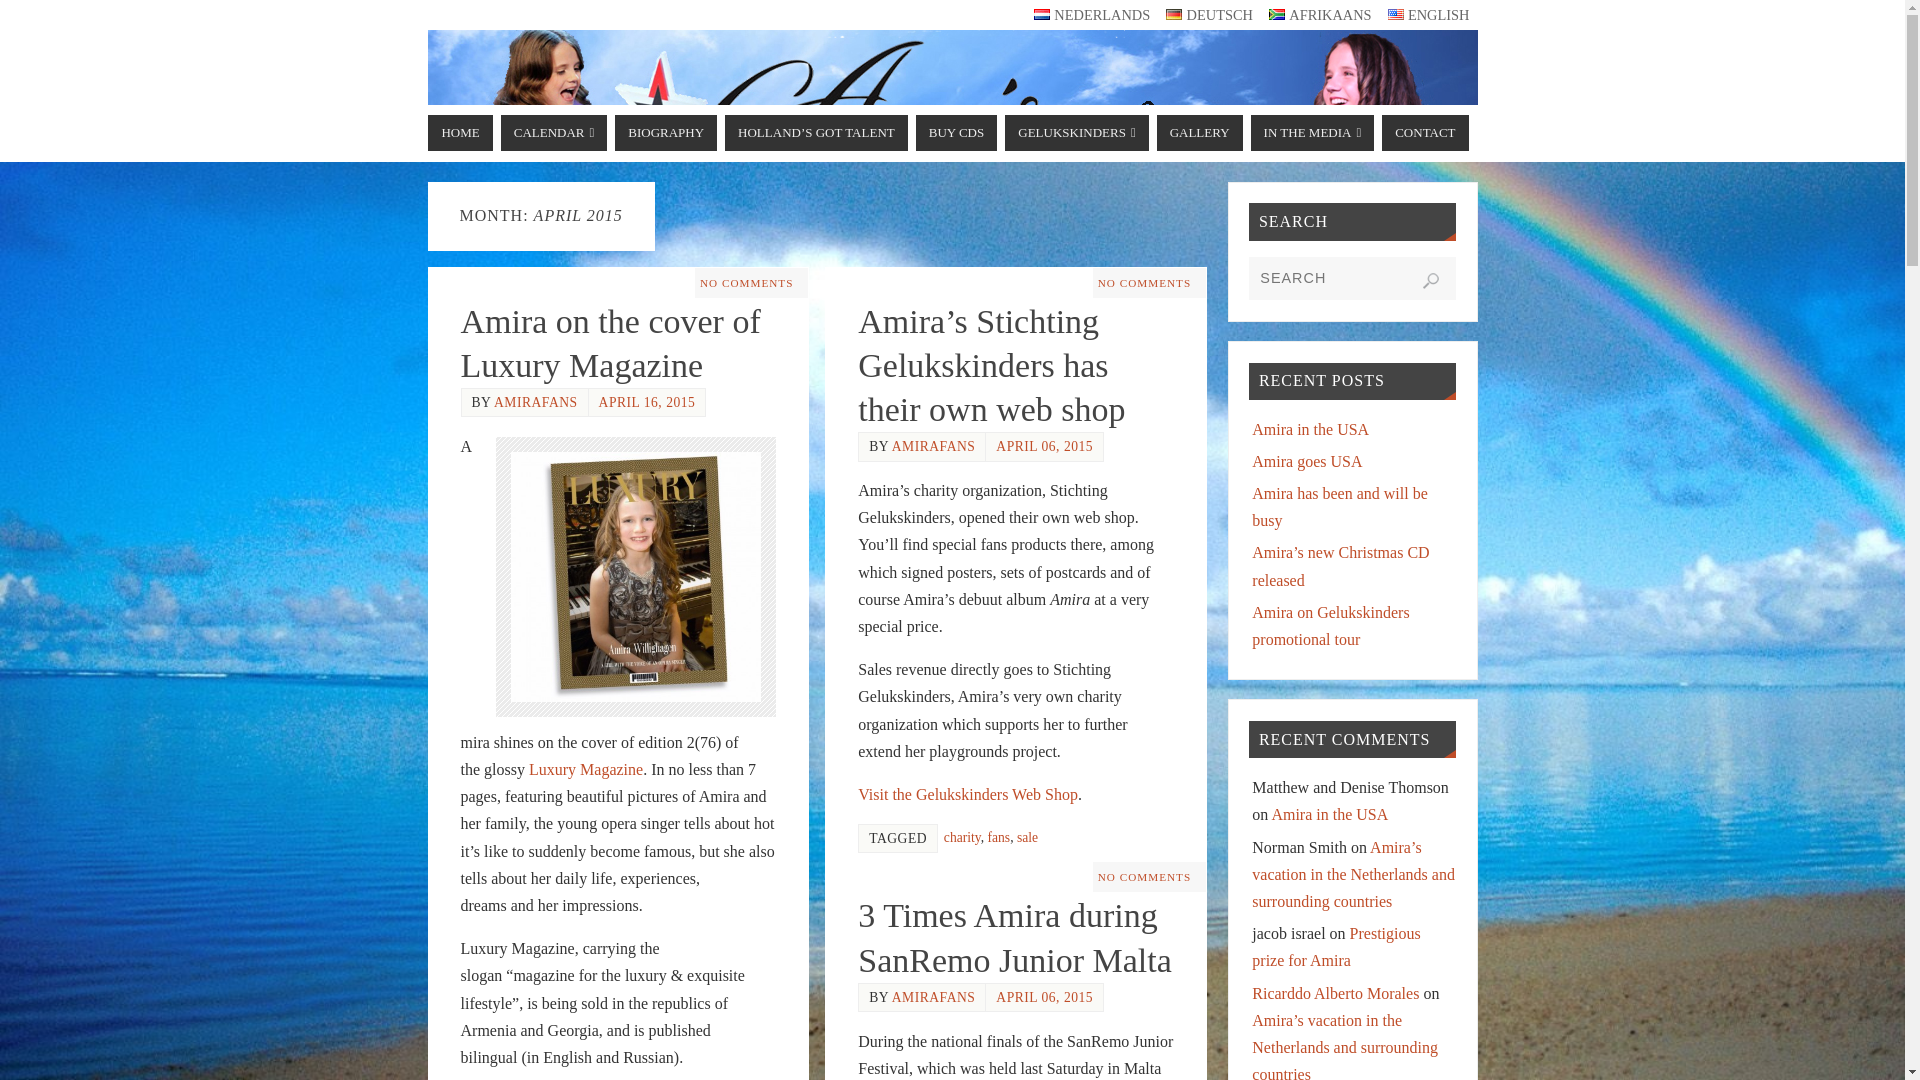 The height and width of the screenshot is (1080, 1920). Describe the element at coordinates (968, 794) in the screenshot. I see `Visit the Gelukskinders Web Shop` at that location.